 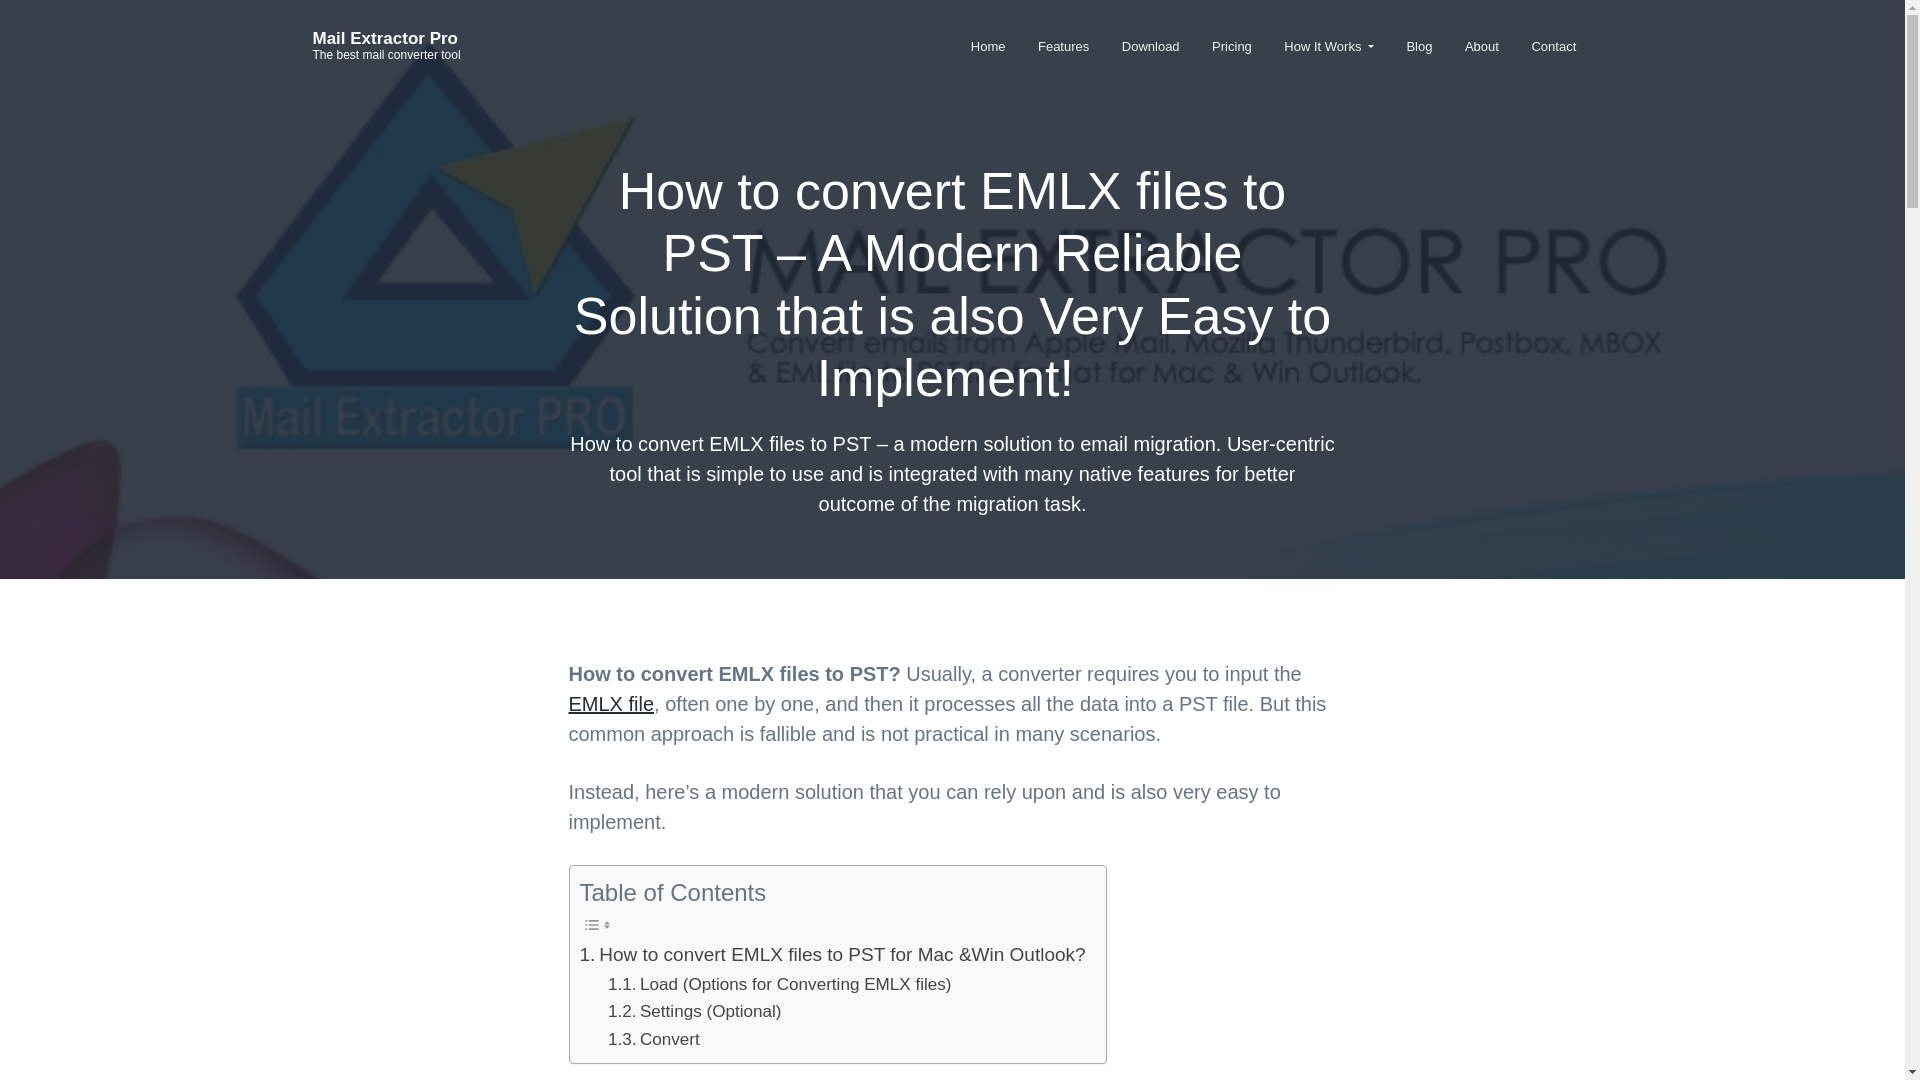 What do you see at coordinates (1552, 46) in the screenshot?
I see `Contact` at bounding box center [1552, 46].